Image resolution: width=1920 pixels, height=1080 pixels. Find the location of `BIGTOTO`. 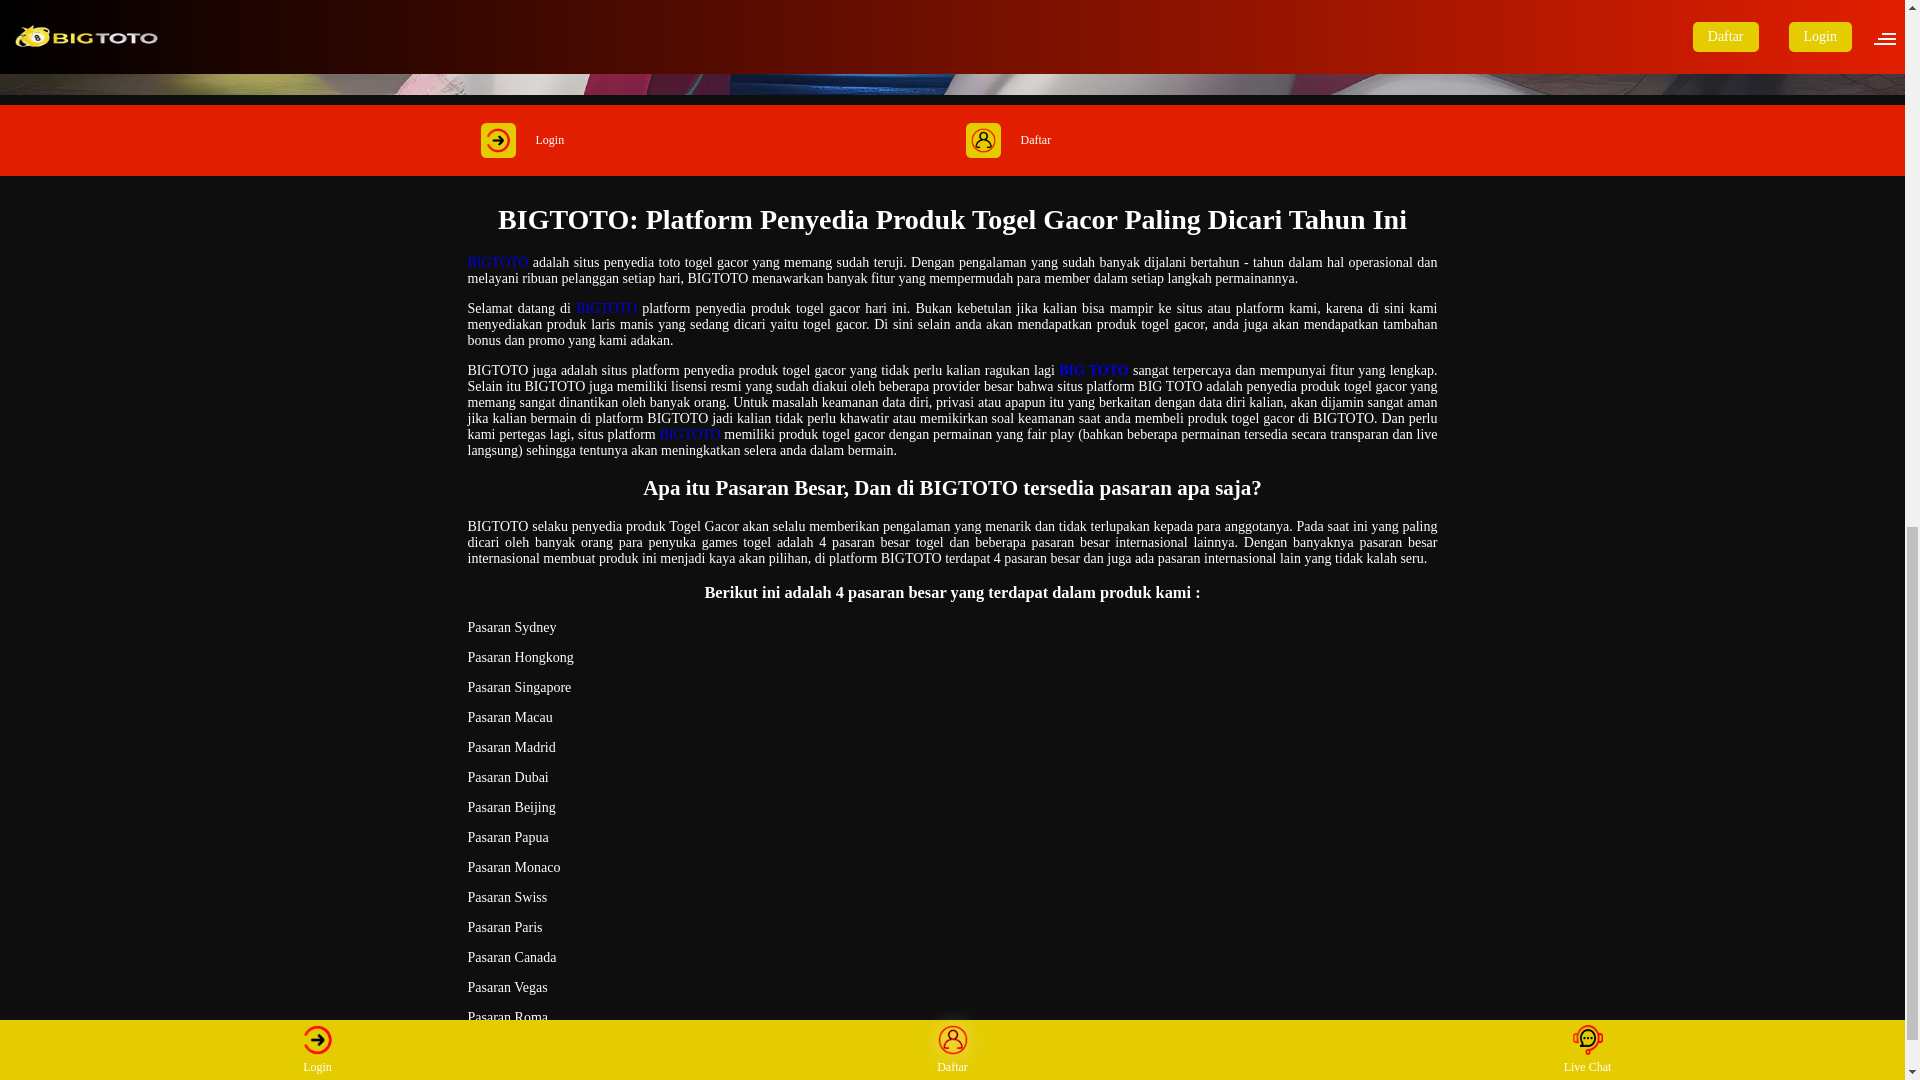

BIGTOTO is located at coordinates (606, 308).